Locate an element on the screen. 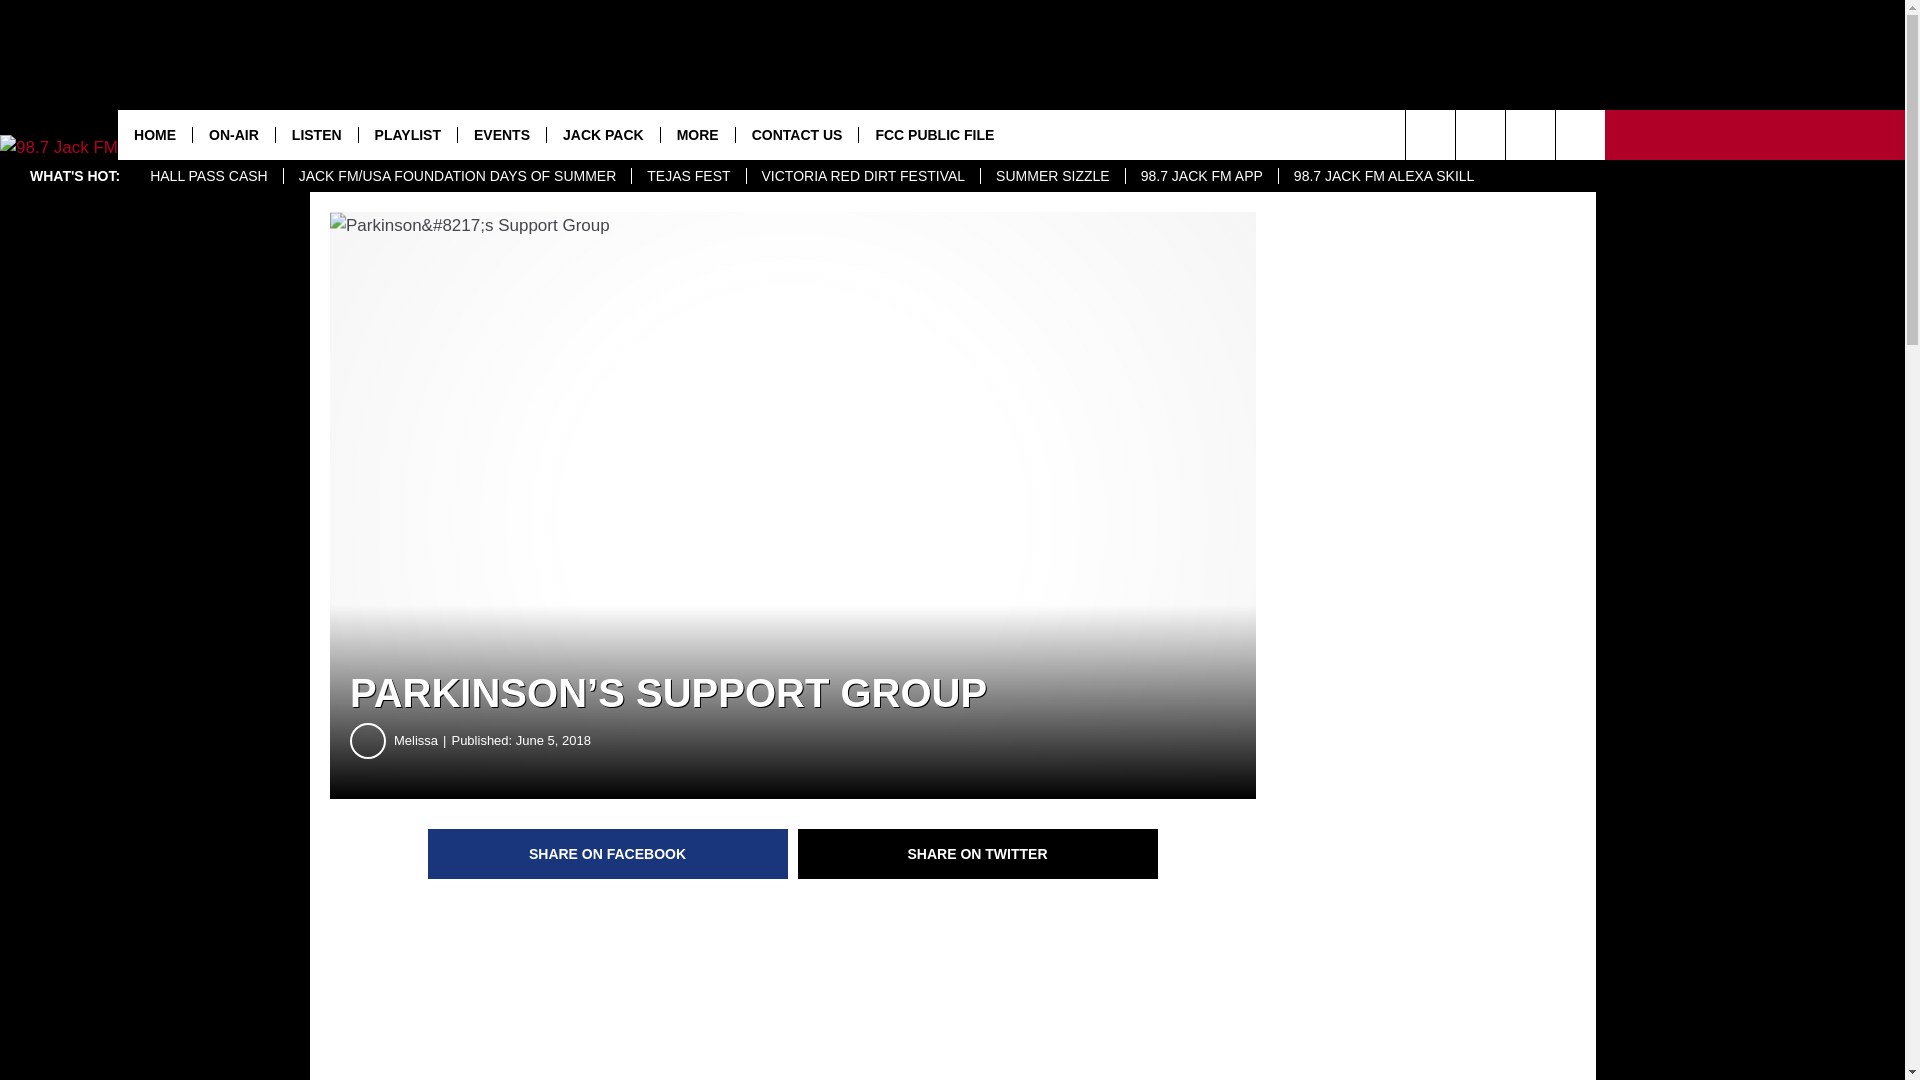  FCC PUBLIC FILE is located at coordinates (934, 134).